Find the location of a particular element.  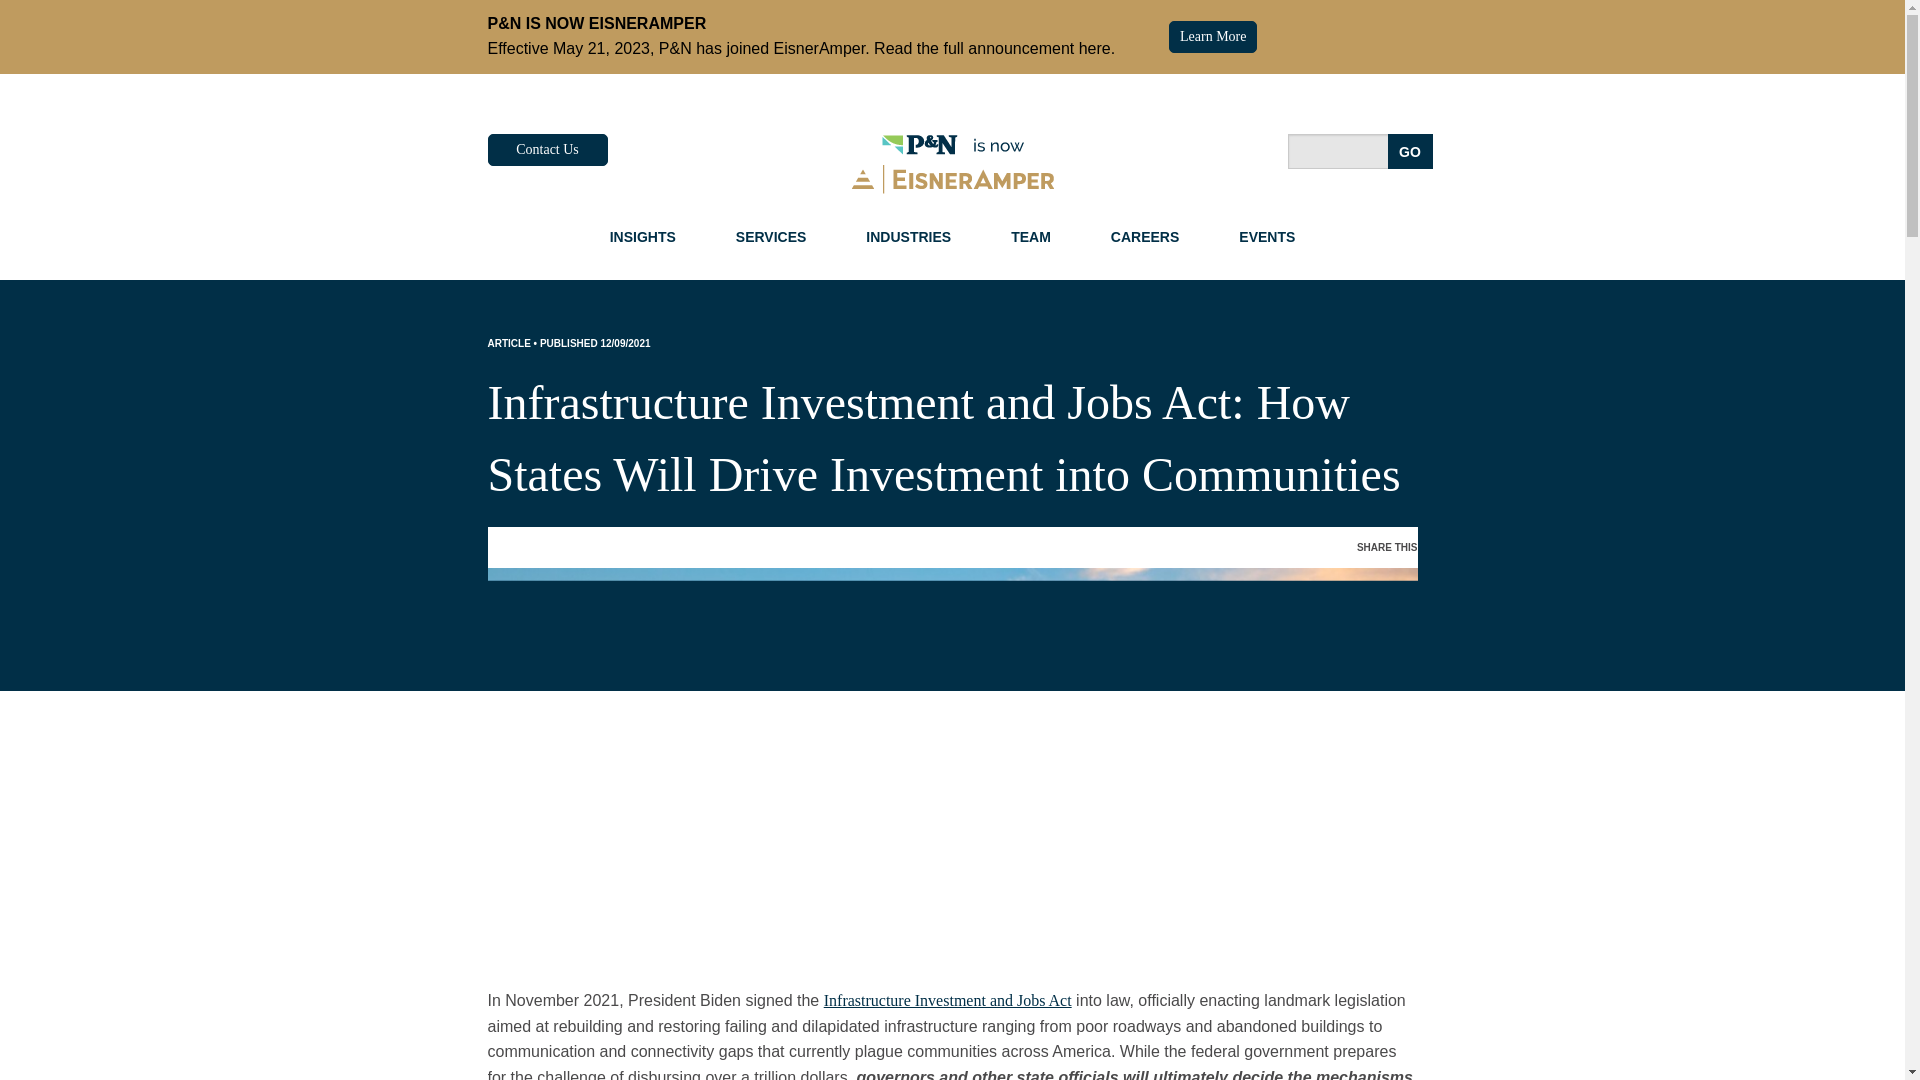

Go is located at coordinates (1410, 150).